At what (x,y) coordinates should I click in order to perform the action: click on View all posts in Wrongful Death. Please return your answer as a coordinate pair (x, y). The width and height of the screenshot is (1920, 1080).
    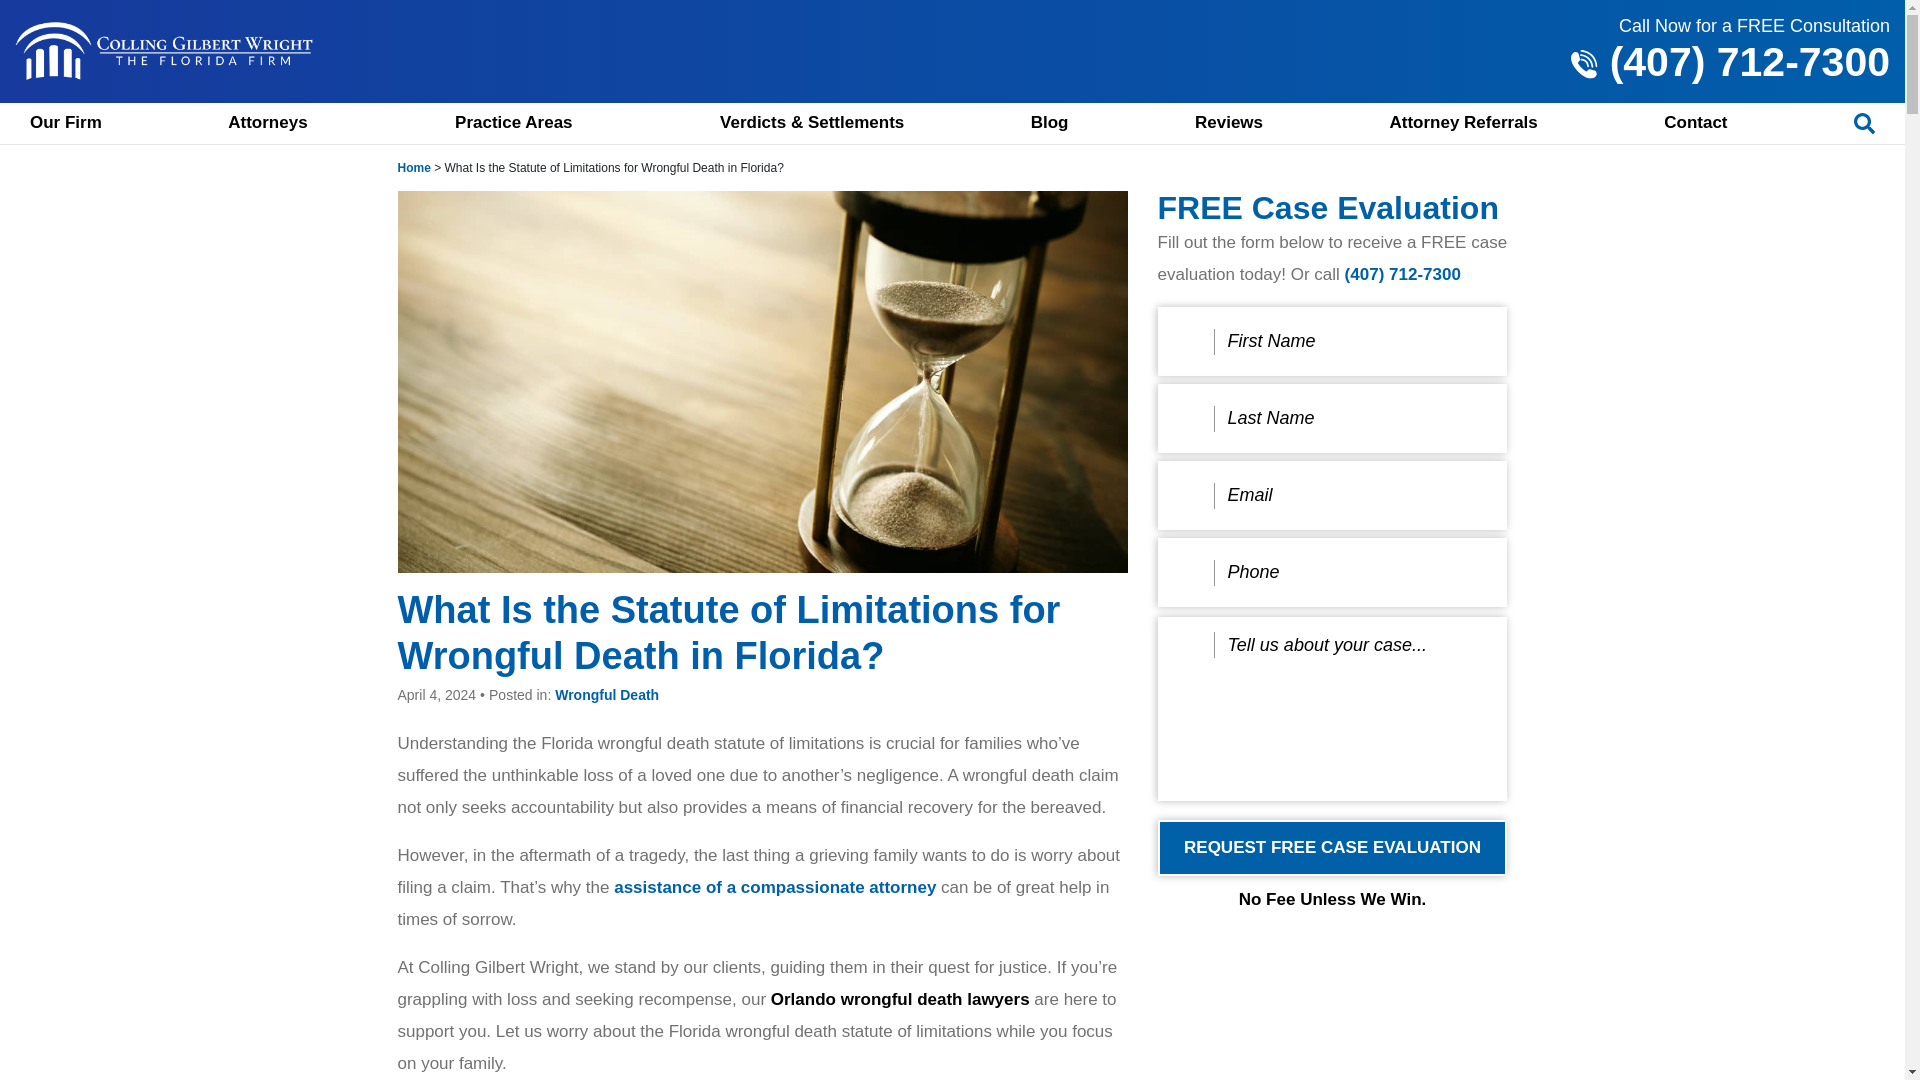
    Looking at the image, I should click on (606, 694).